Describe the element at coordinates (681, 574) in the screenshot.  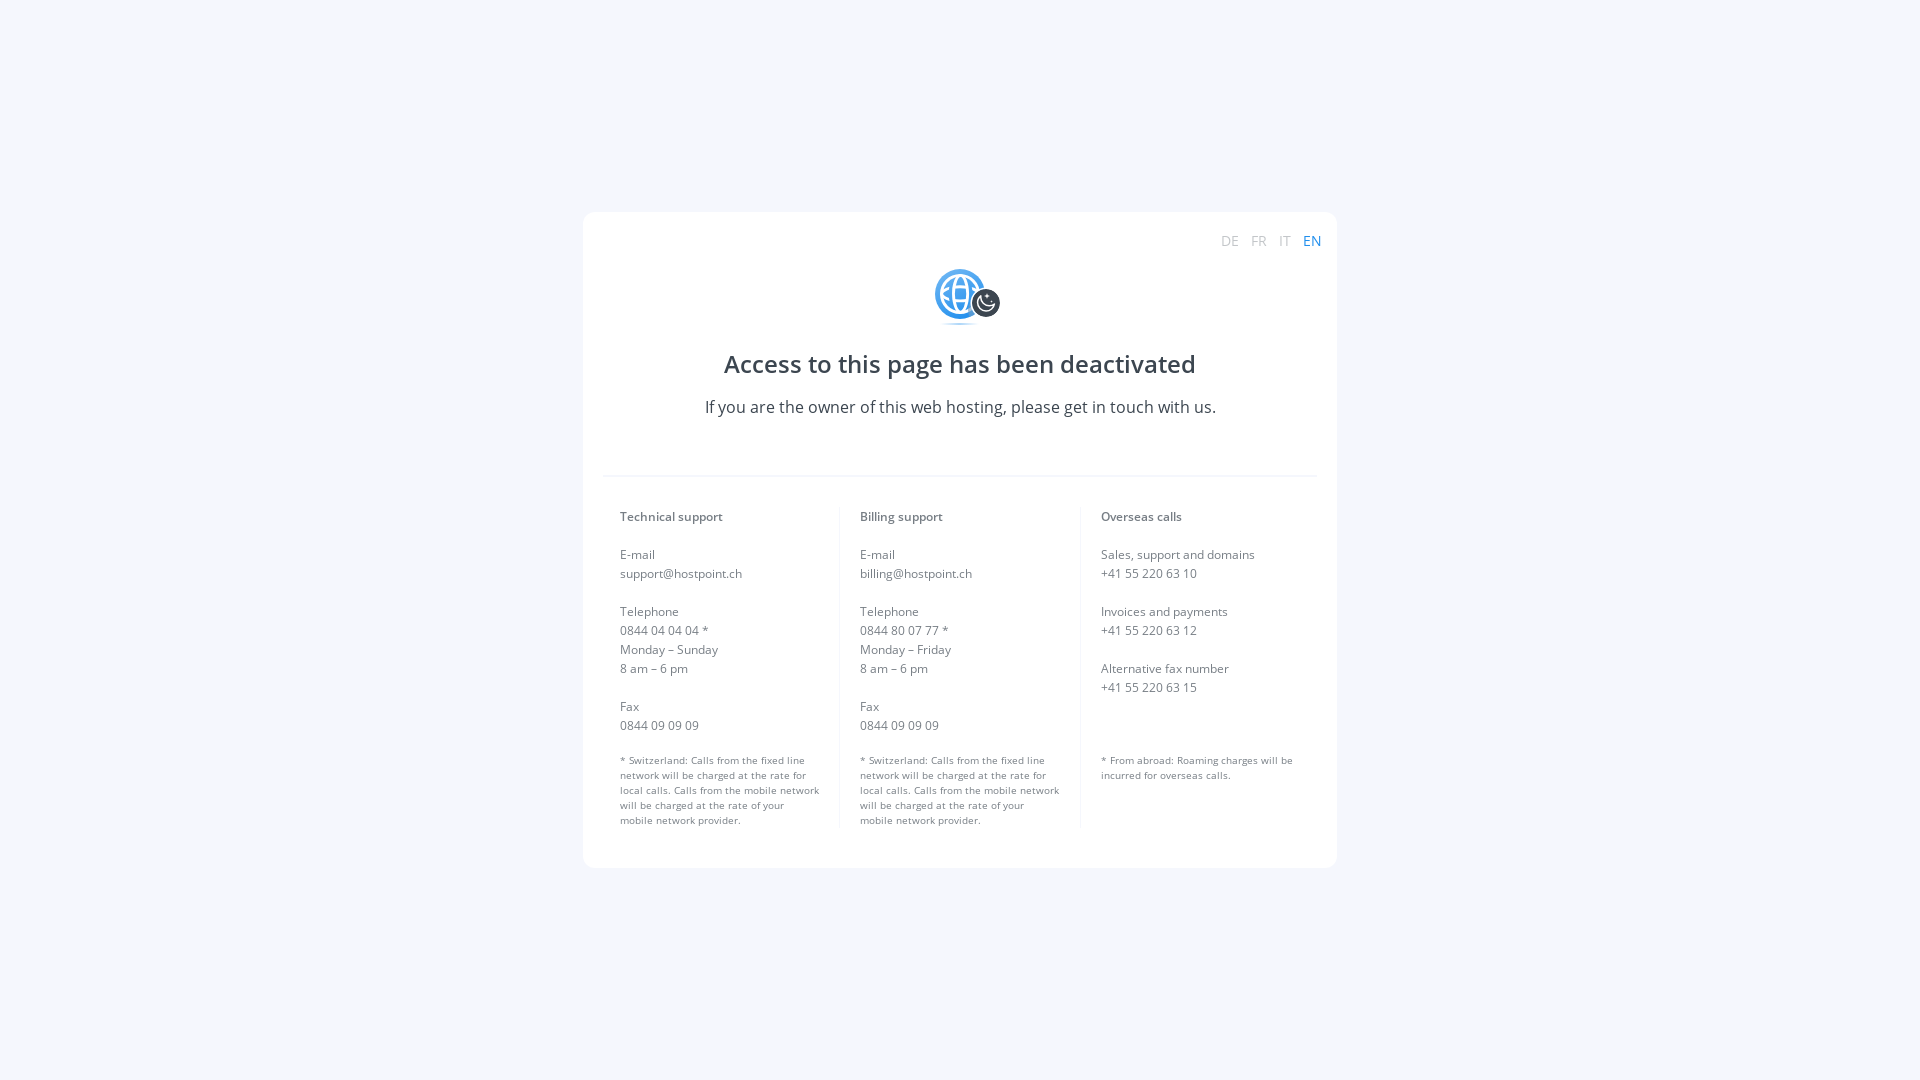
I see `support@hostpoint.ch` at that location.